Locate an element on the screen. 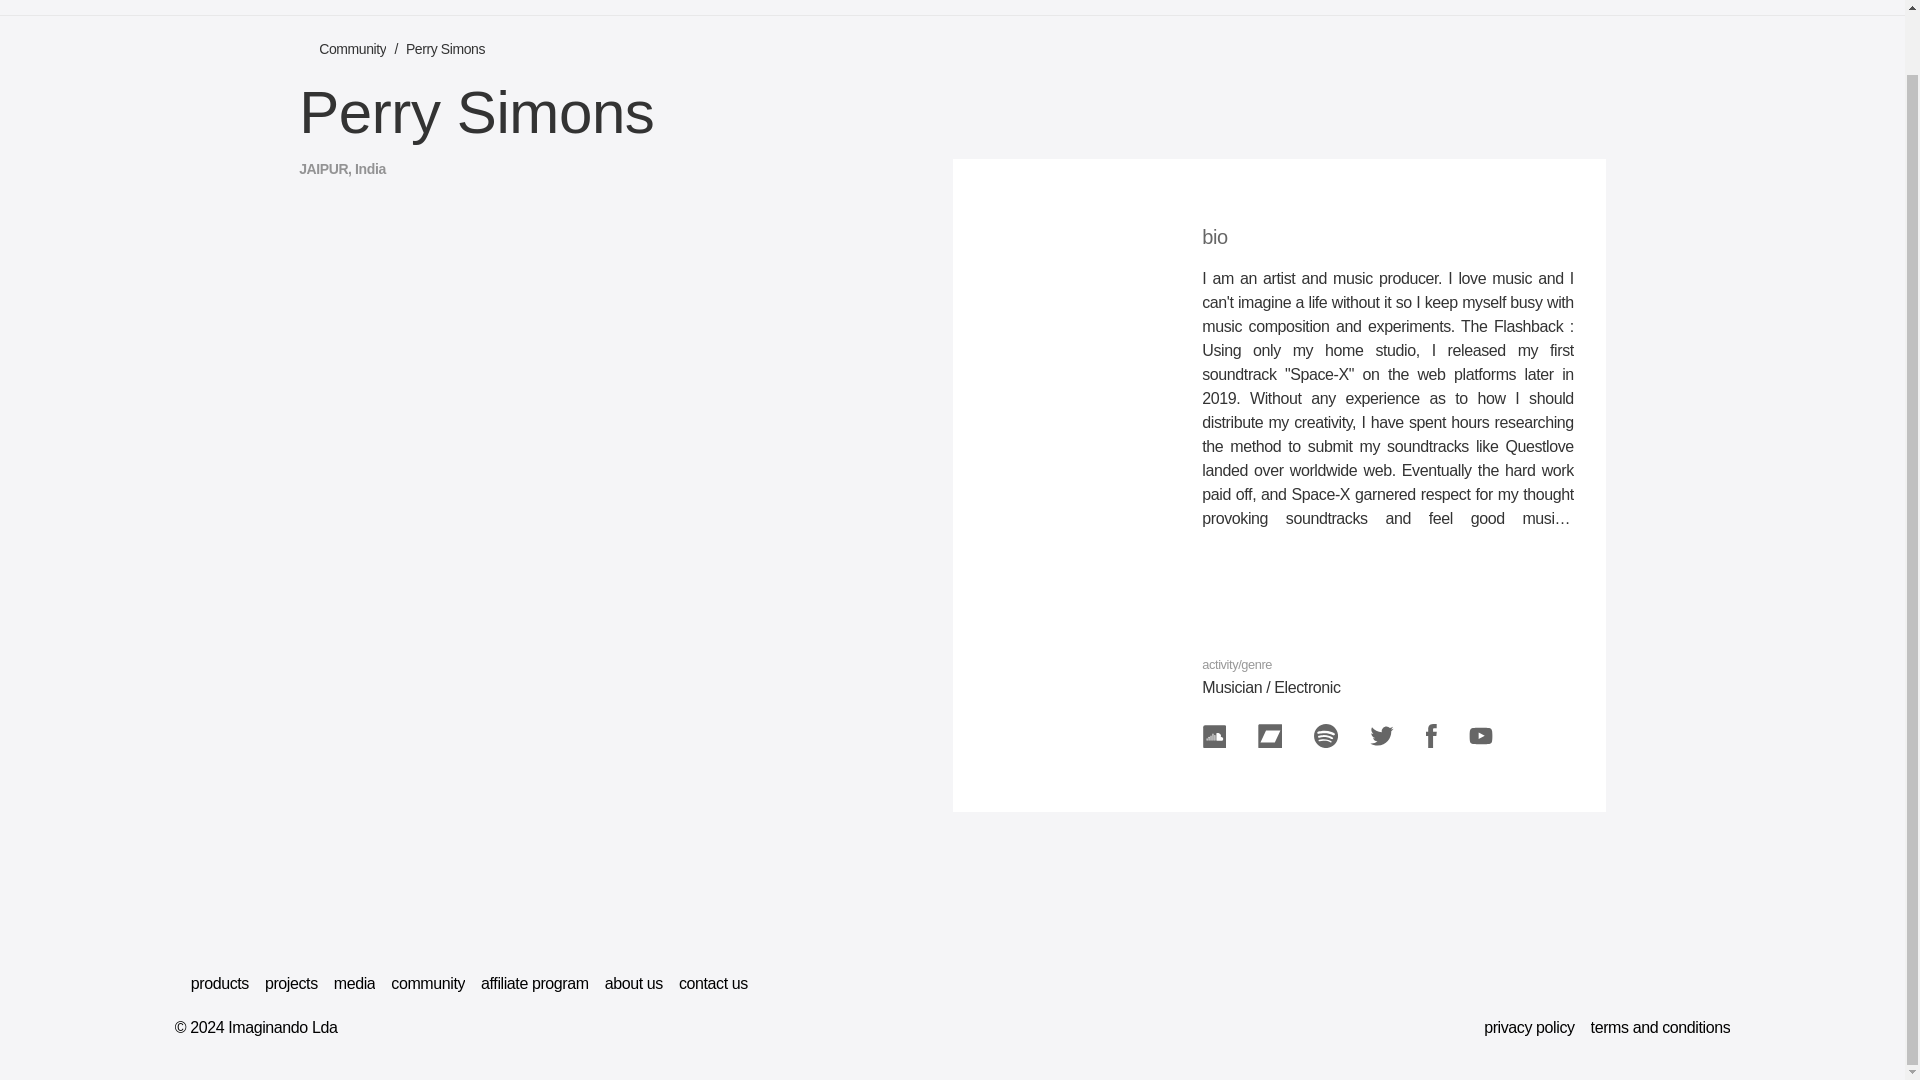  Check spotify of Perry Simons is located at coordinates (1326, 736).